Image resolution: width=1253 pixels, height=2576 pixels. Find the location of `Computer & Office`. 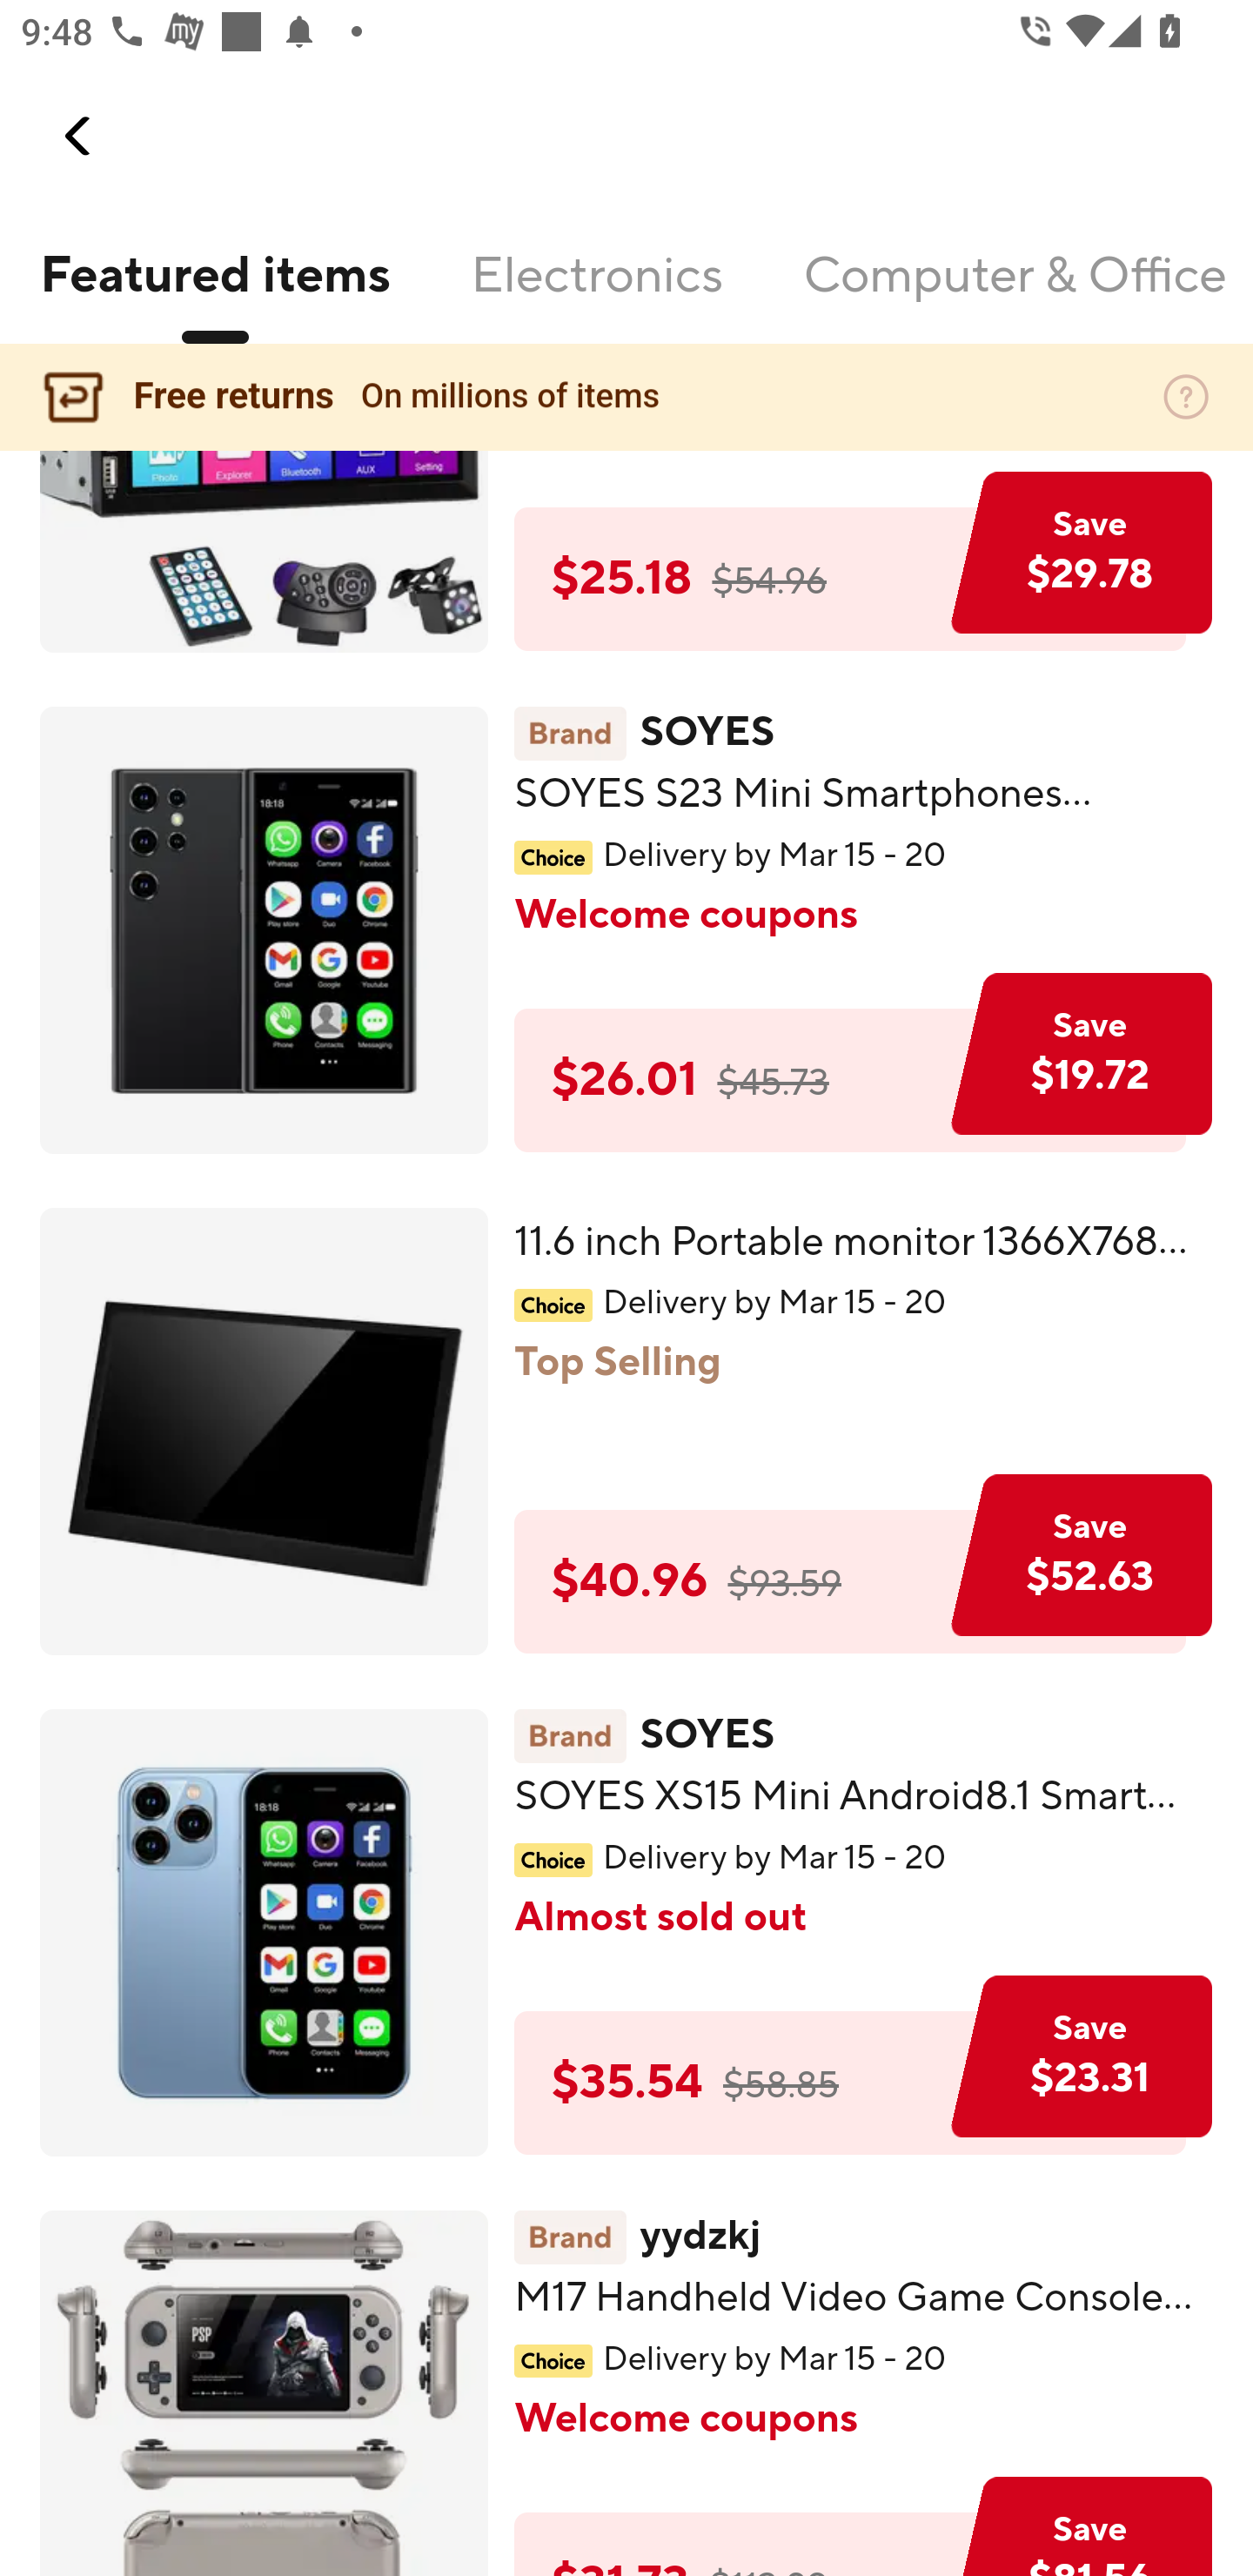

Computer & Office is located at coordinates (1014, 293).